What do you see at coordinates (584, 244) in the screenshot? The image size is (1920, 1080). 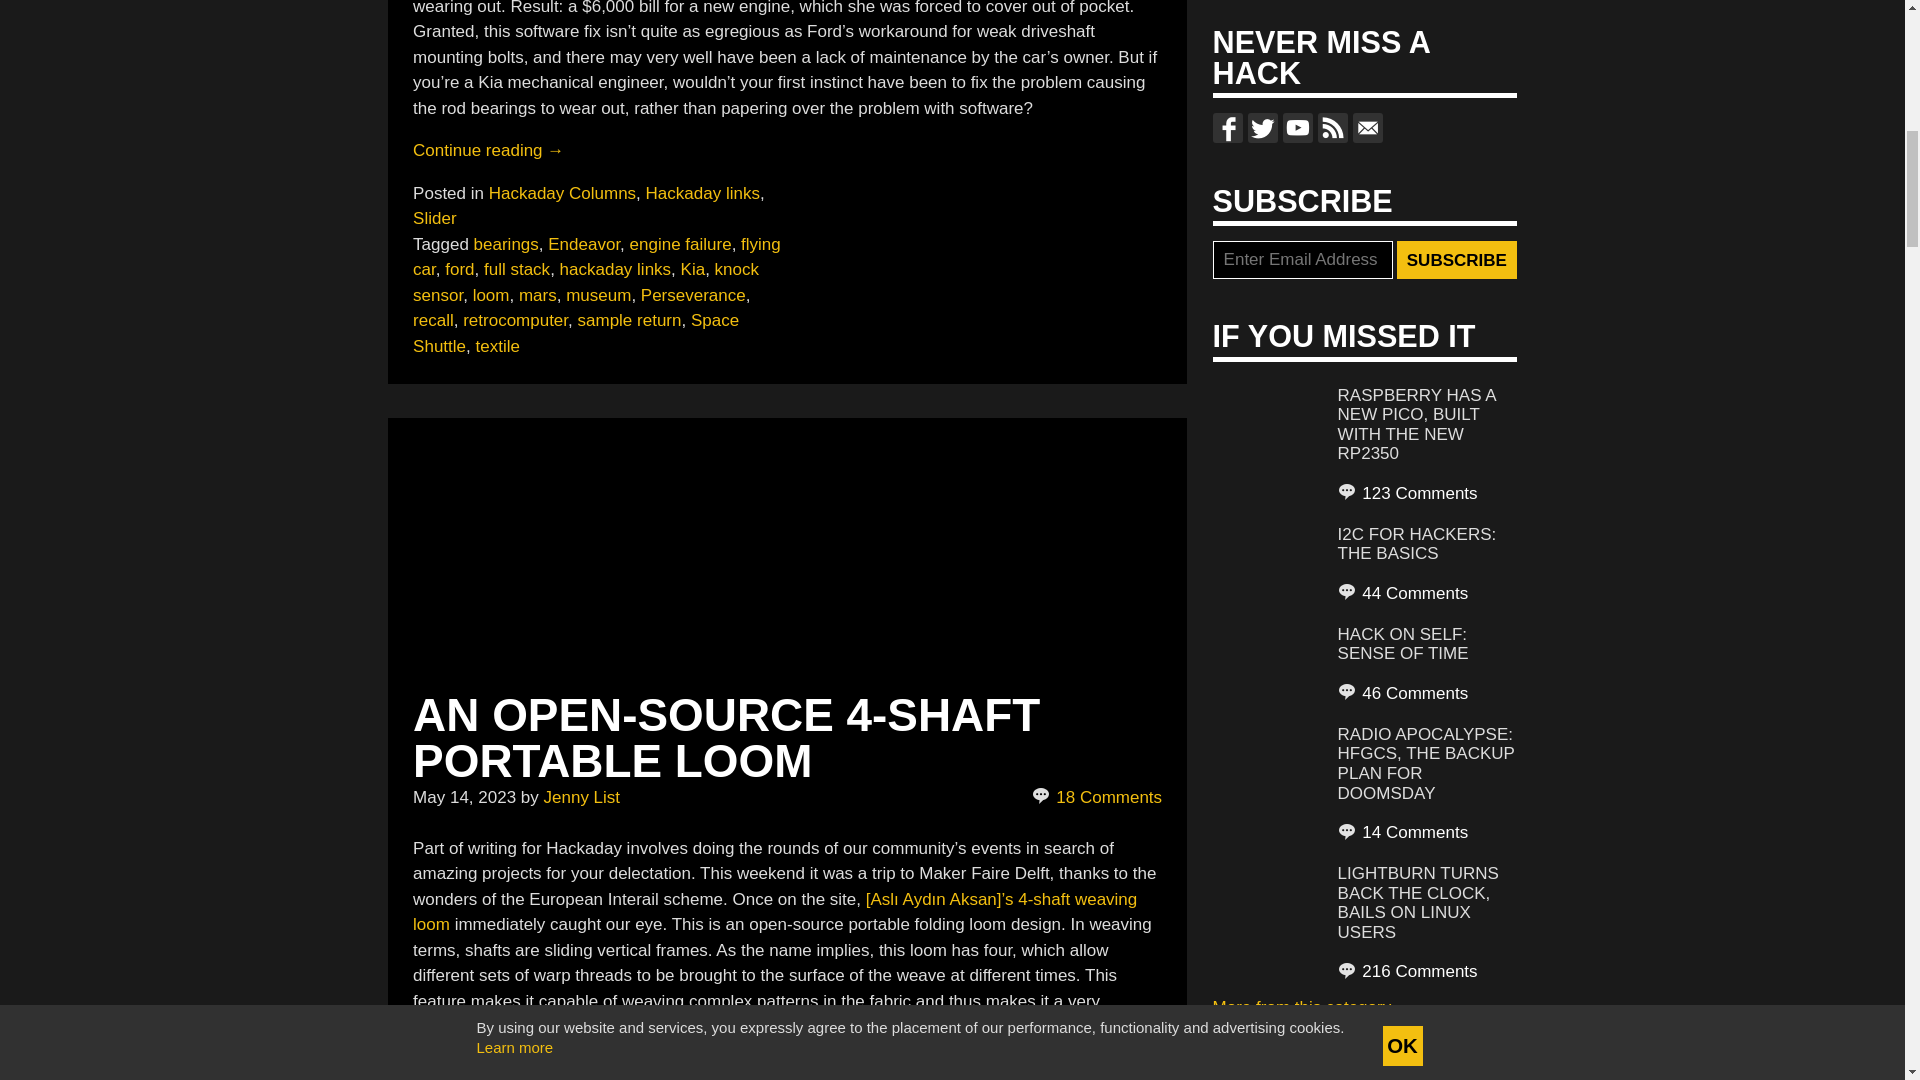 I see `Endeavor` at bounding box center [584, 244].